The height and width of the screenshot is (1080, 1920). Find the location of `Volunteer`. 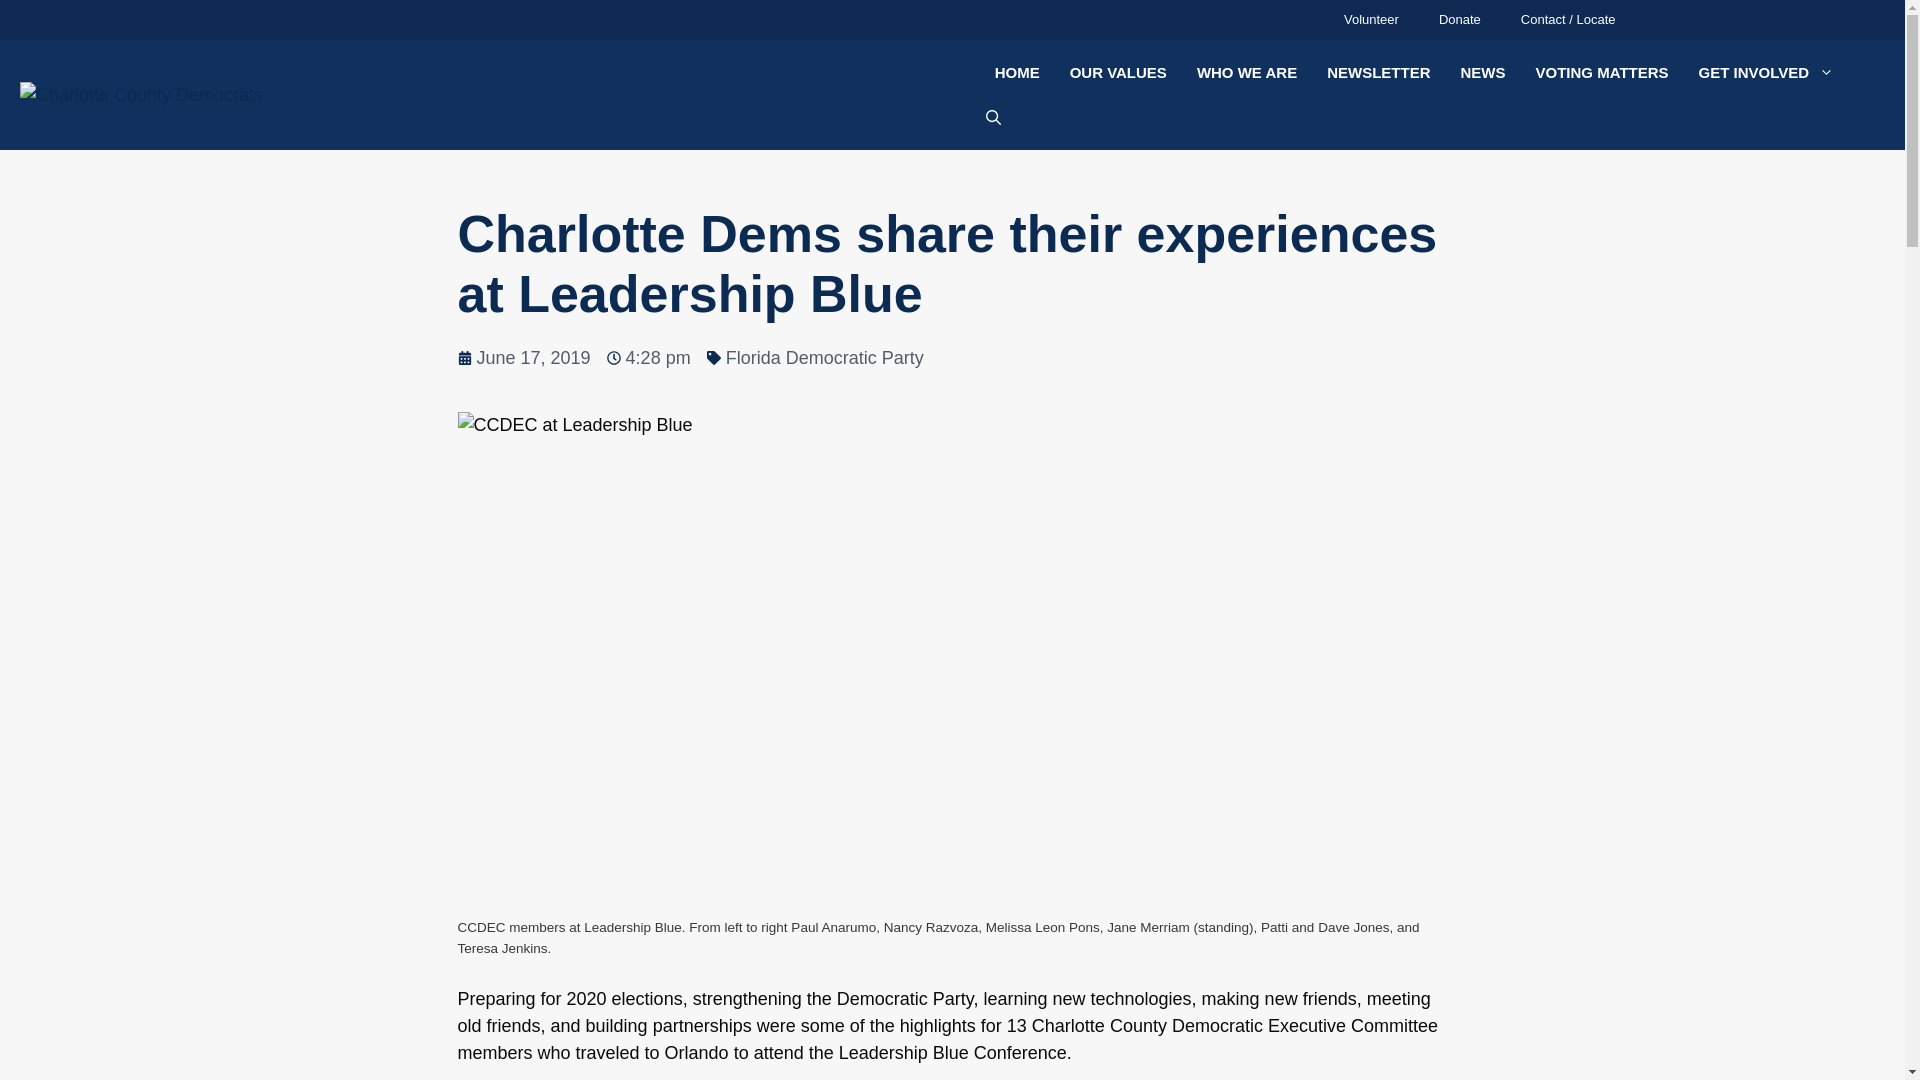

Volunteer is located at coordinates (1371, 20).